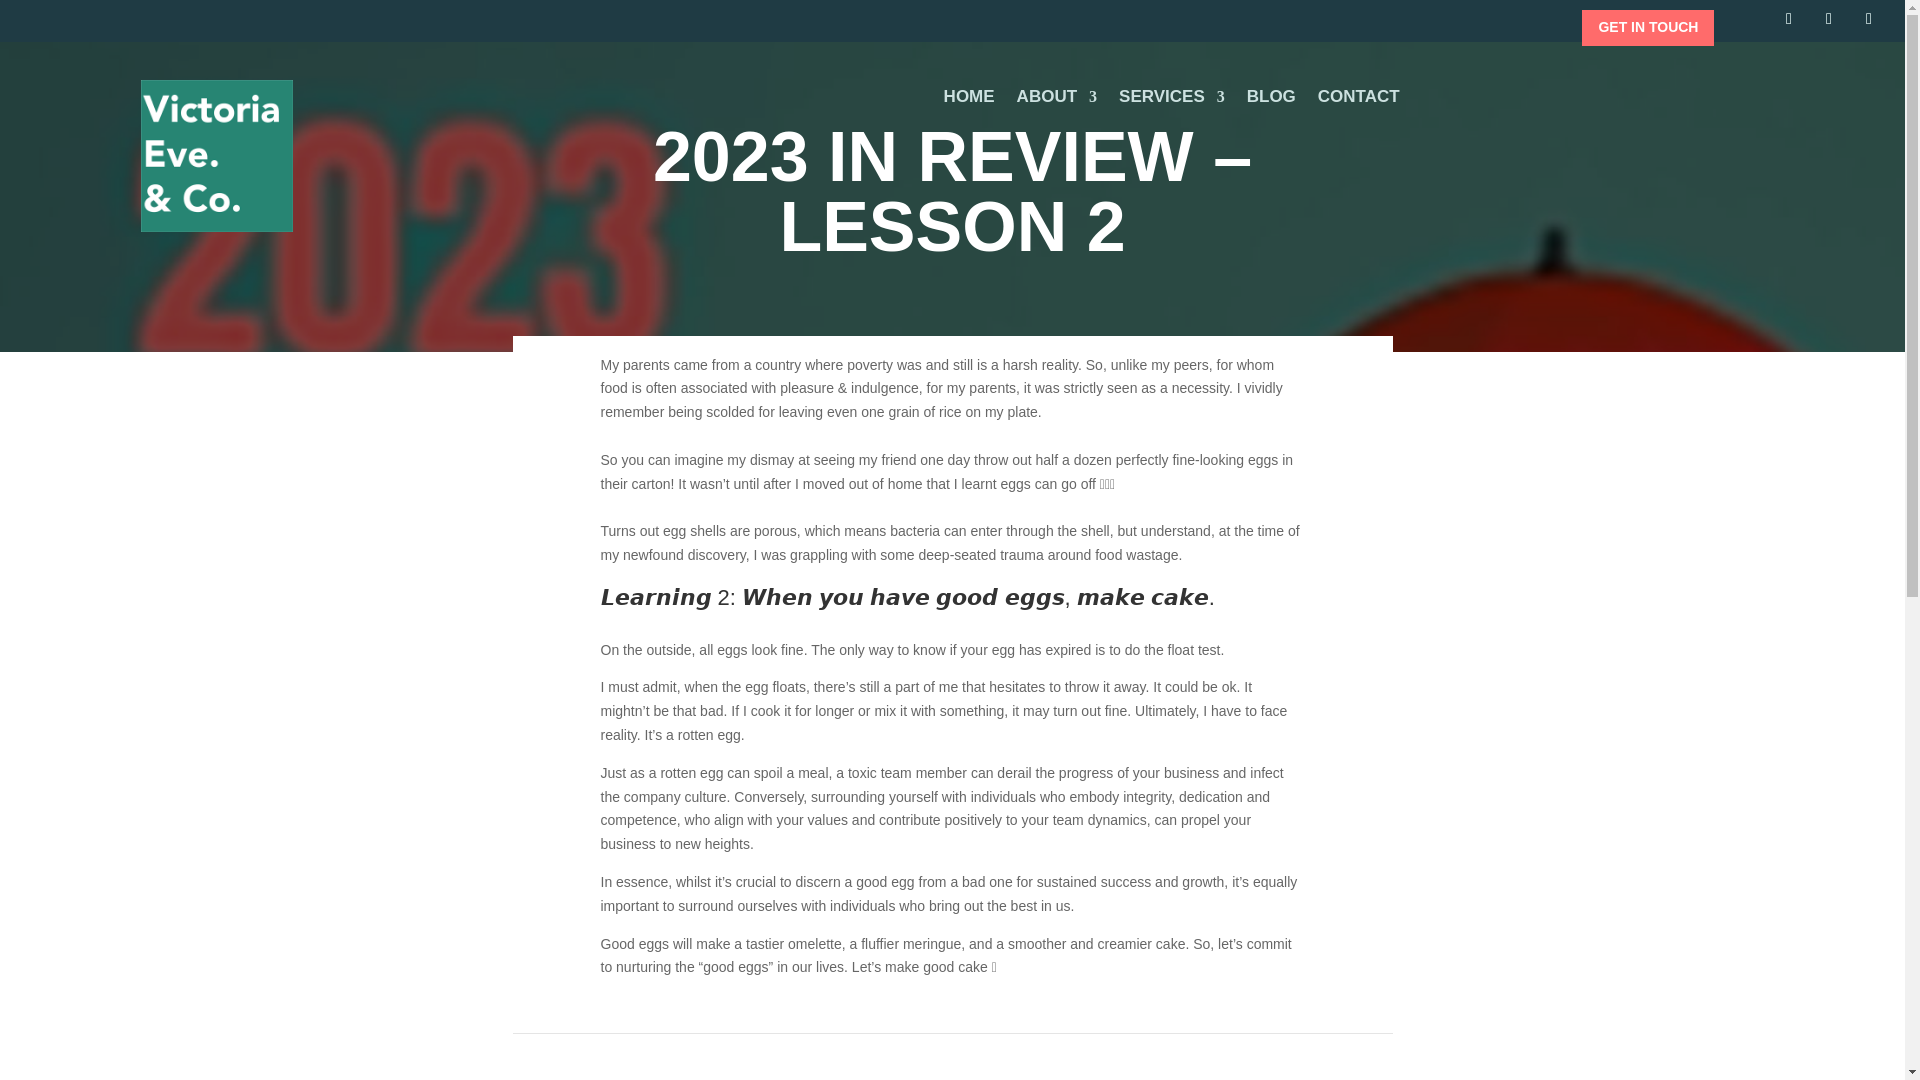  What do you see at coordinates (1056, 100) in the screenshot?
I see `ABOUT` at bounding box center [1056, 100].